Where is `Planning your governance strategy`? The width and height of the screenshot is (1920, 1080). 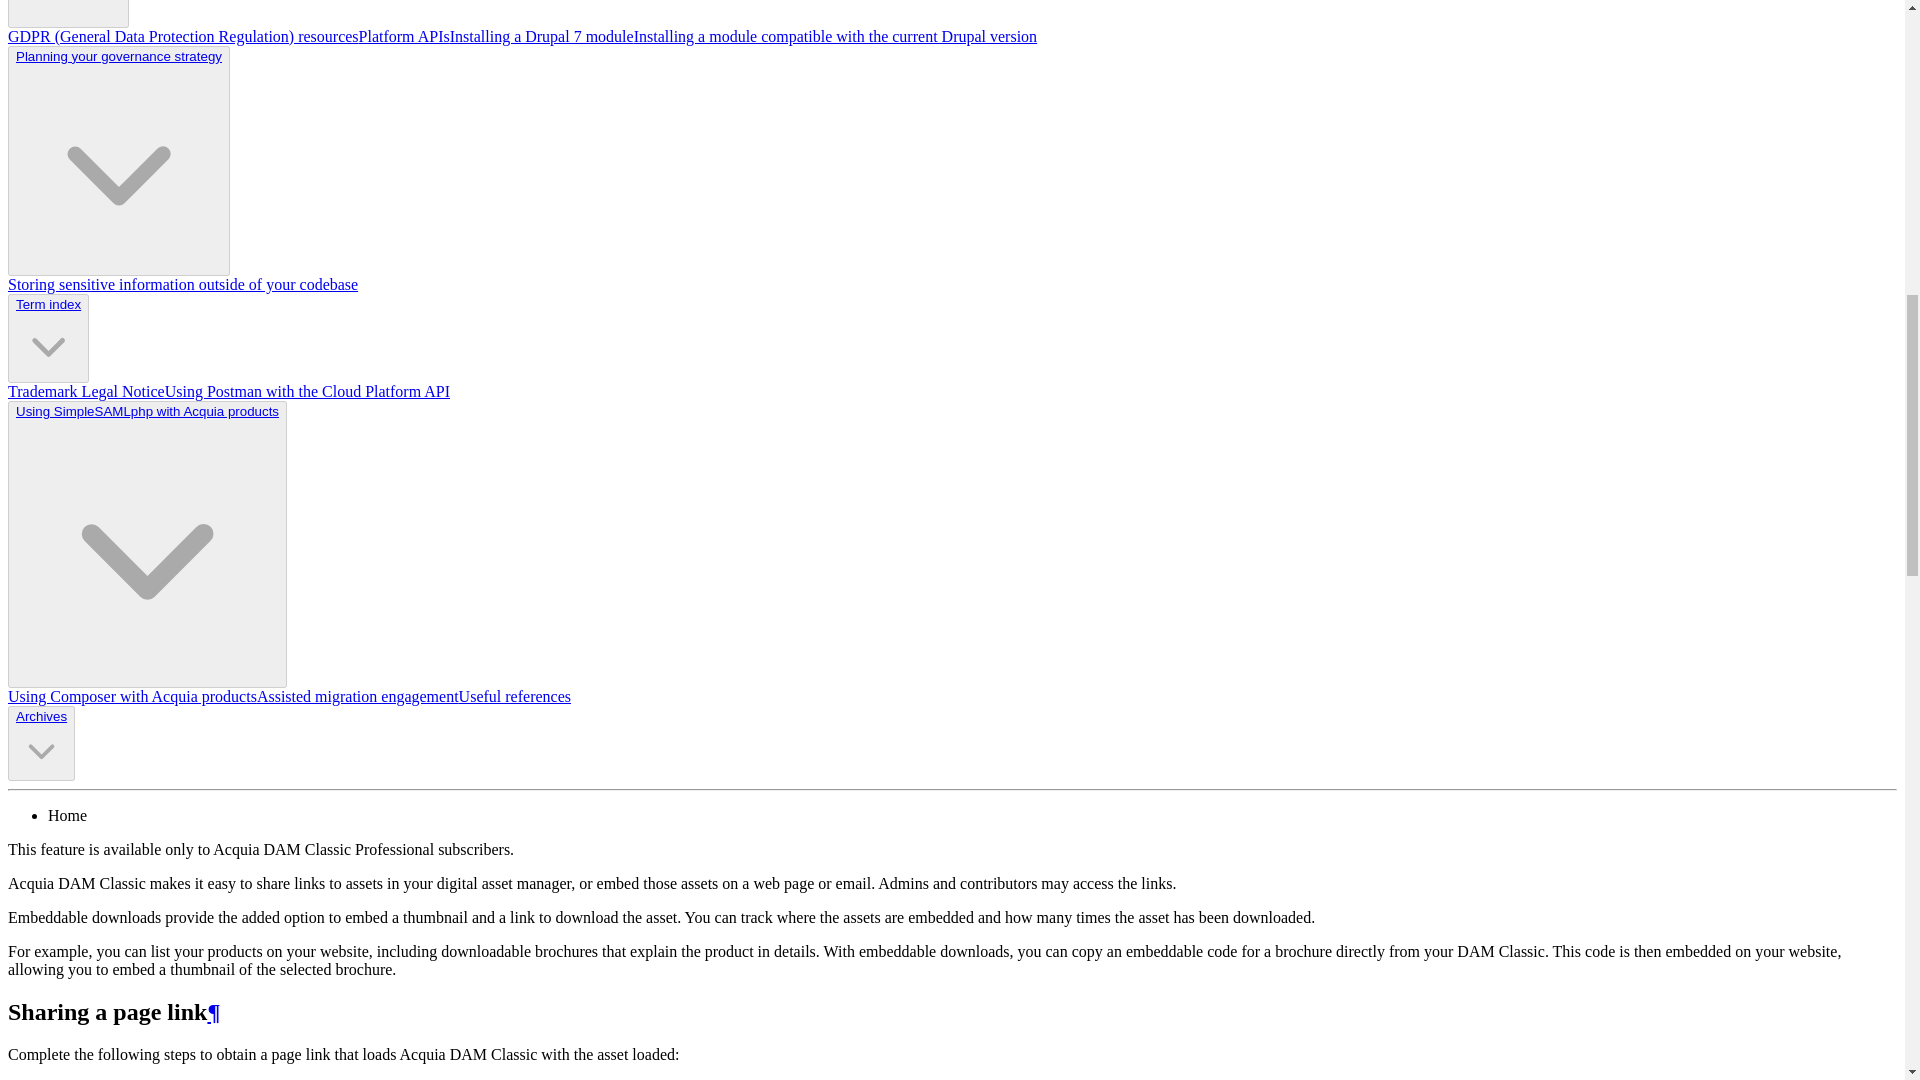 Planning your governance strategy is located at coordinates (118, 161).